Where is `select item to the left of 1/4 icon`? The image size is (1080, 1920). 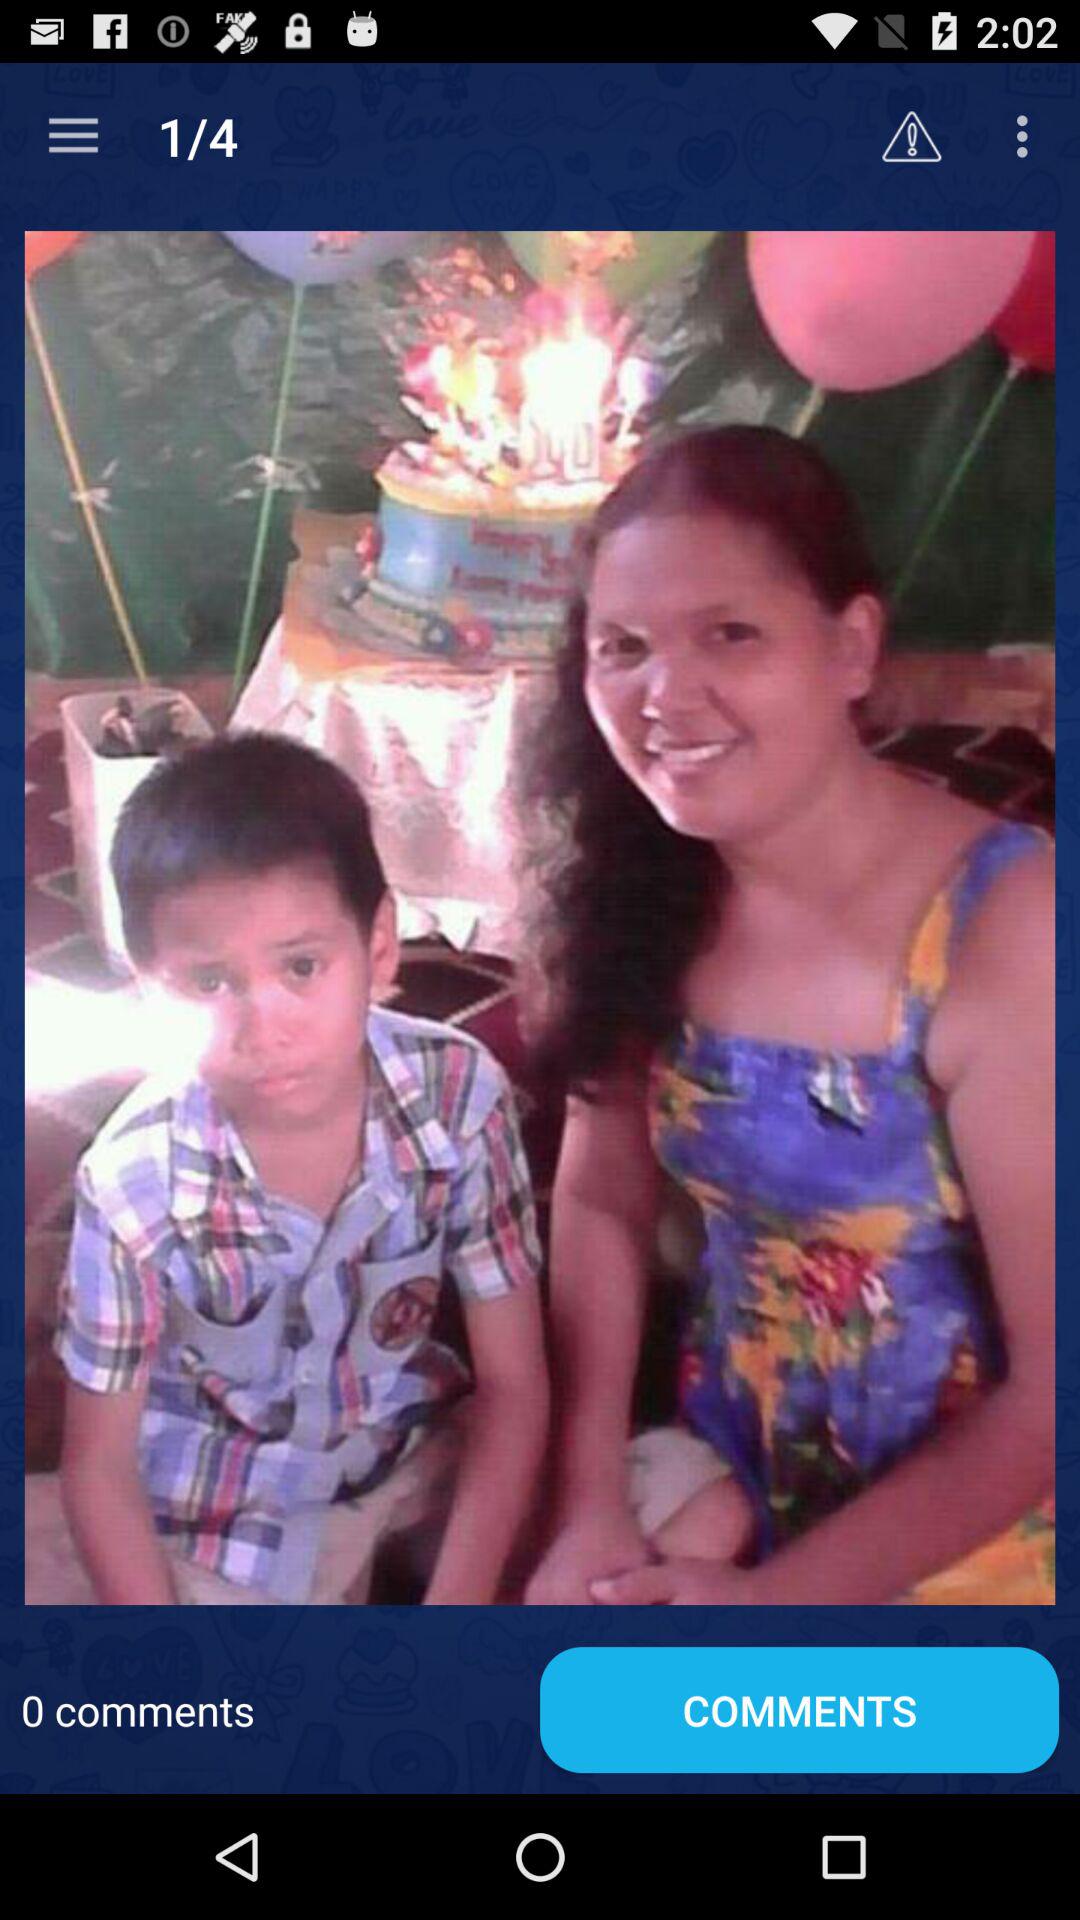
select item to the left of 1/4 icon is located at coordinates (73, 136).